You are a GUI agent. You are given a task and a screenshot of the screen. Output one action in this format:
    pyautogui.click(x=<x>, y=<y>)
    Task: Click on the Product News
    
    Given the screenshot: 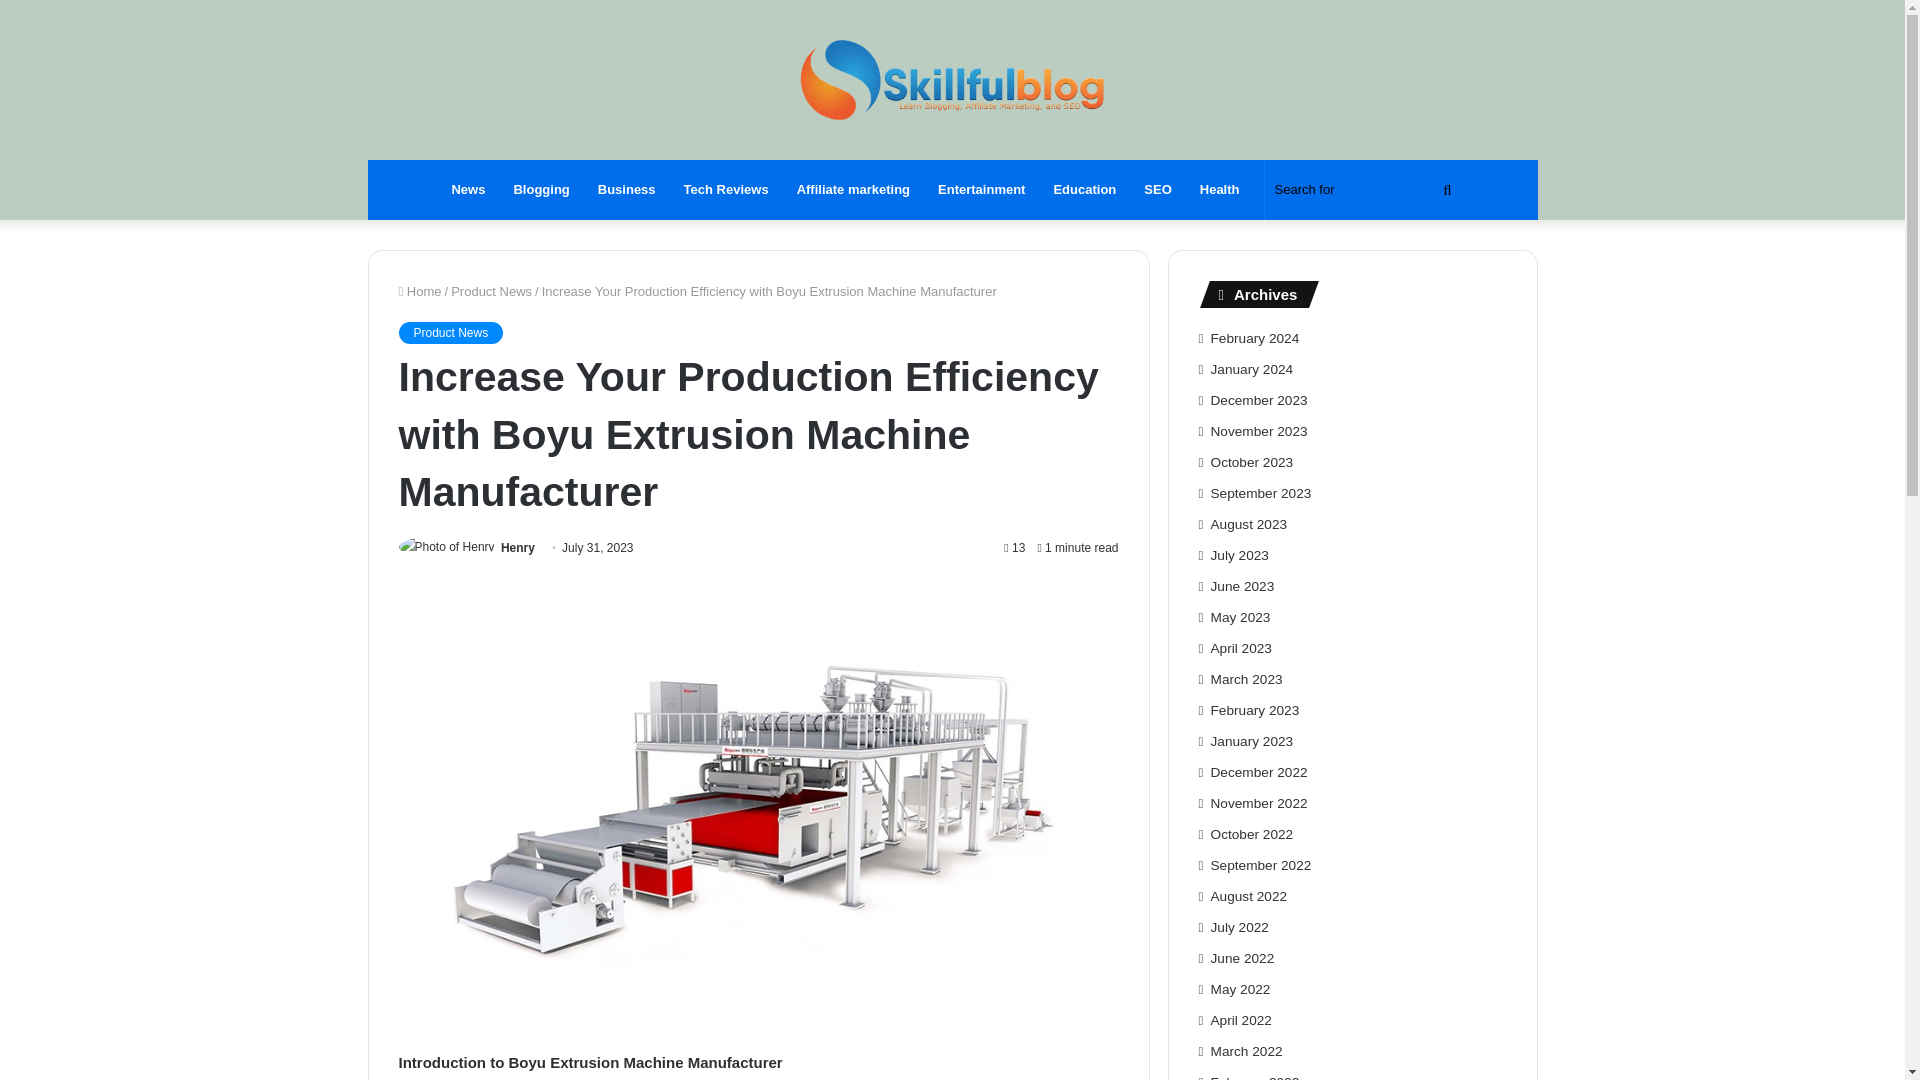 What is the action you would take?
    pyautogui.click(x=491, y=292)
    